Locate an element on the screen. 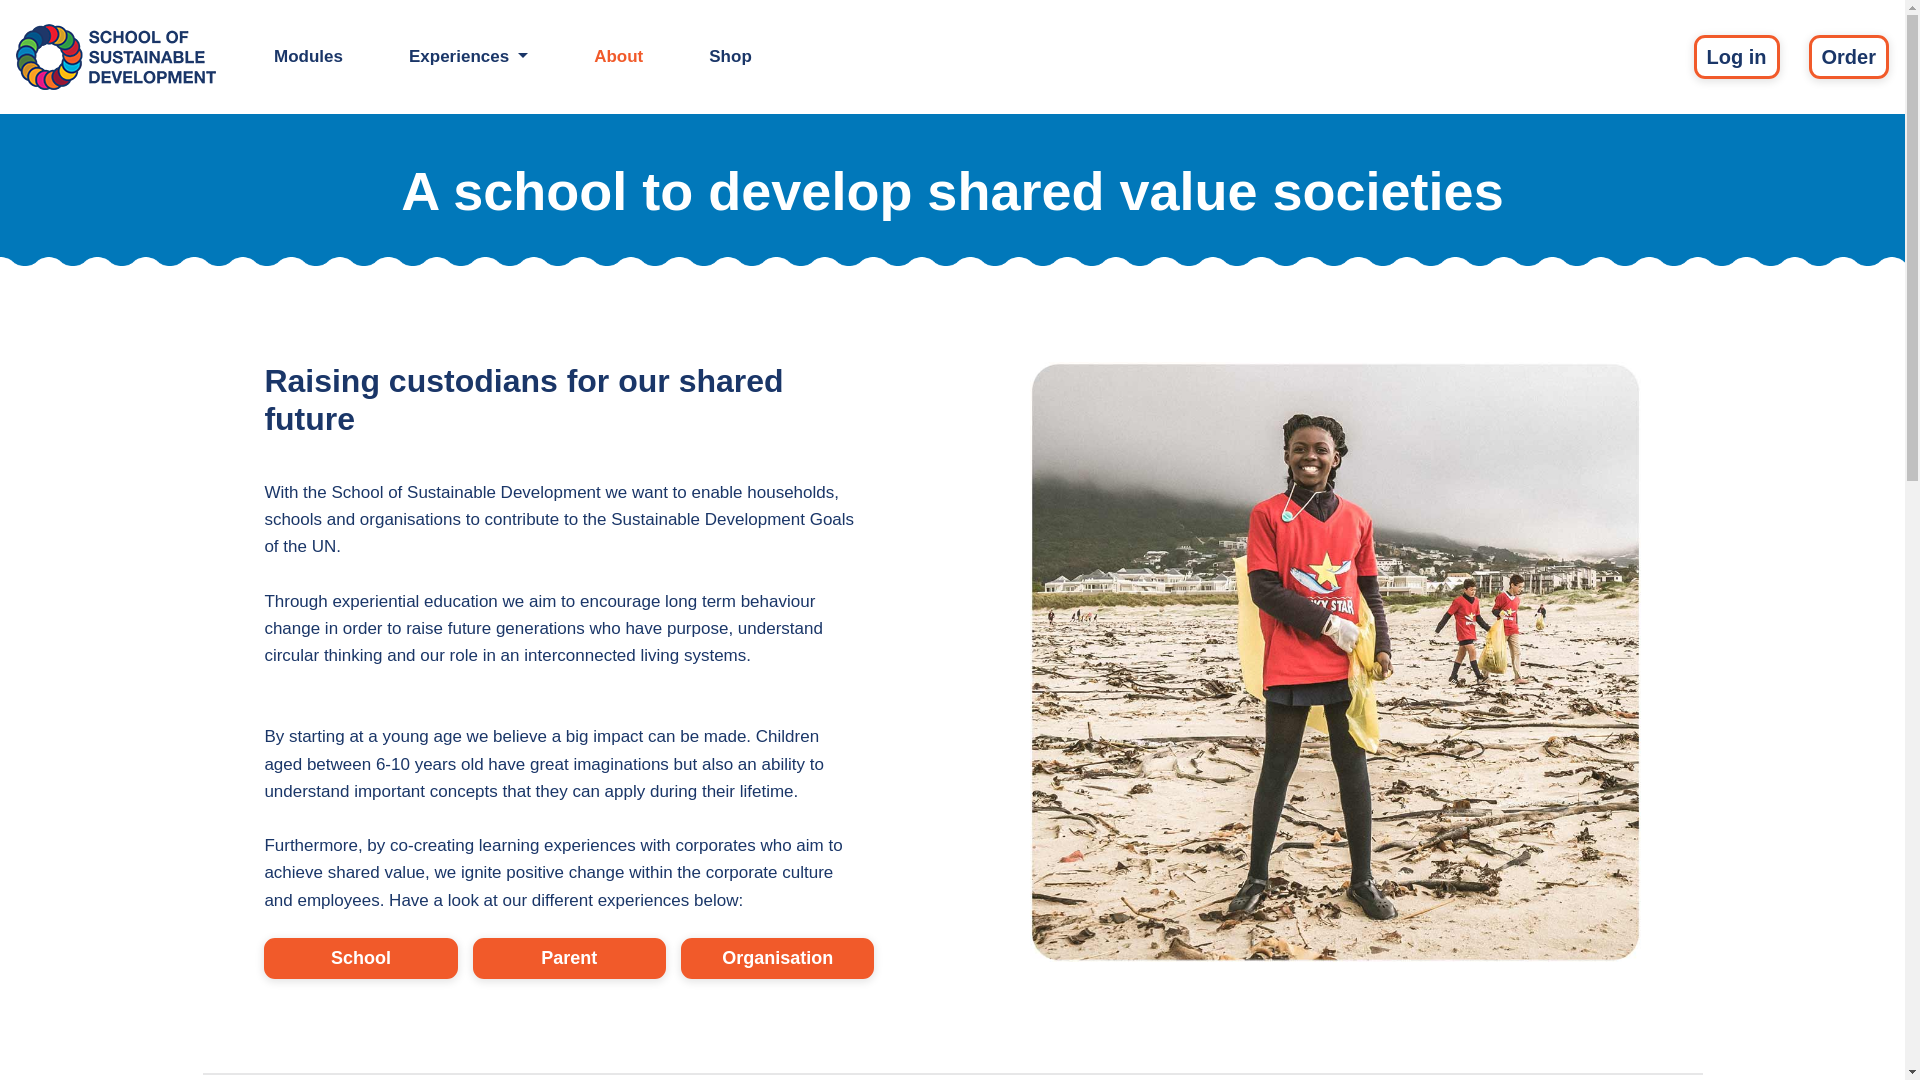 The image size is (1920, 1080). Modules is located at coordinates (308, 56).